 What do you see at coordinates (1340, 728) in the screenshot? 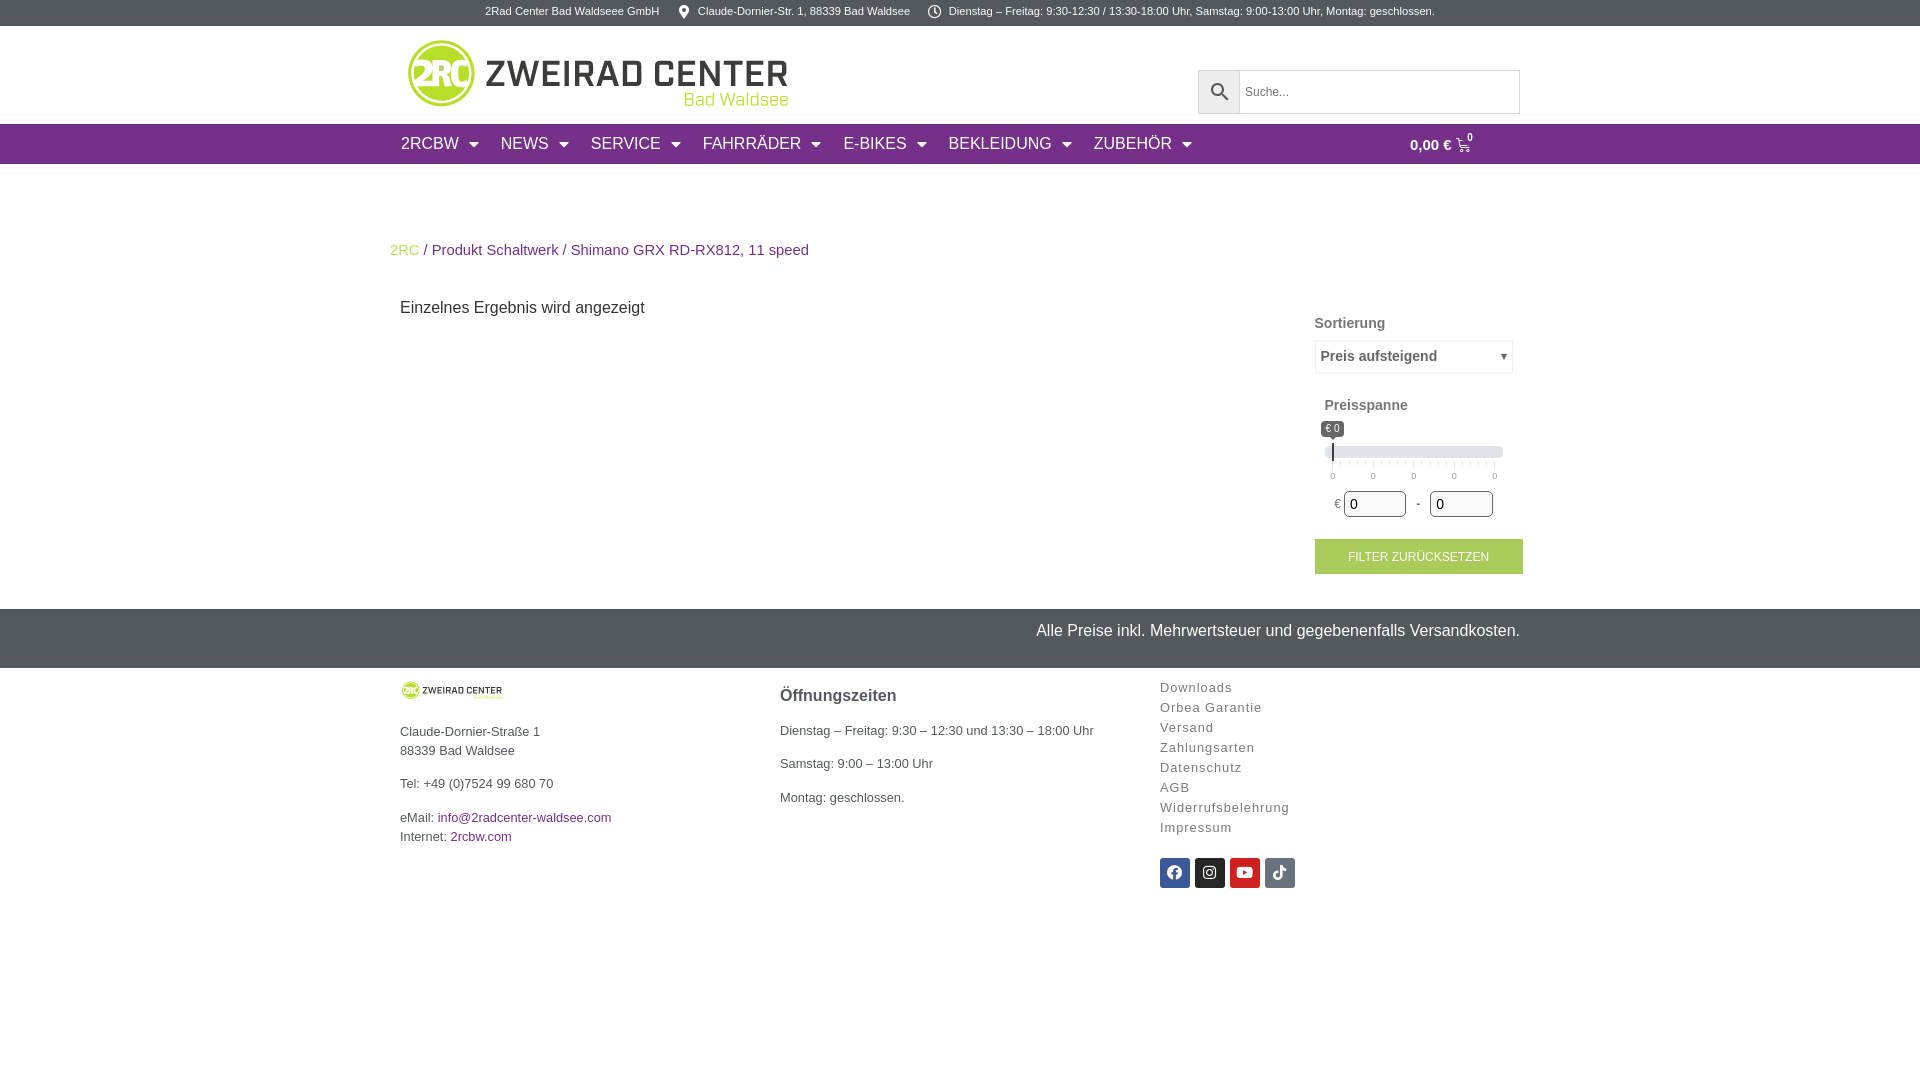
I see `Versand` at bounding box center [1340, 728].